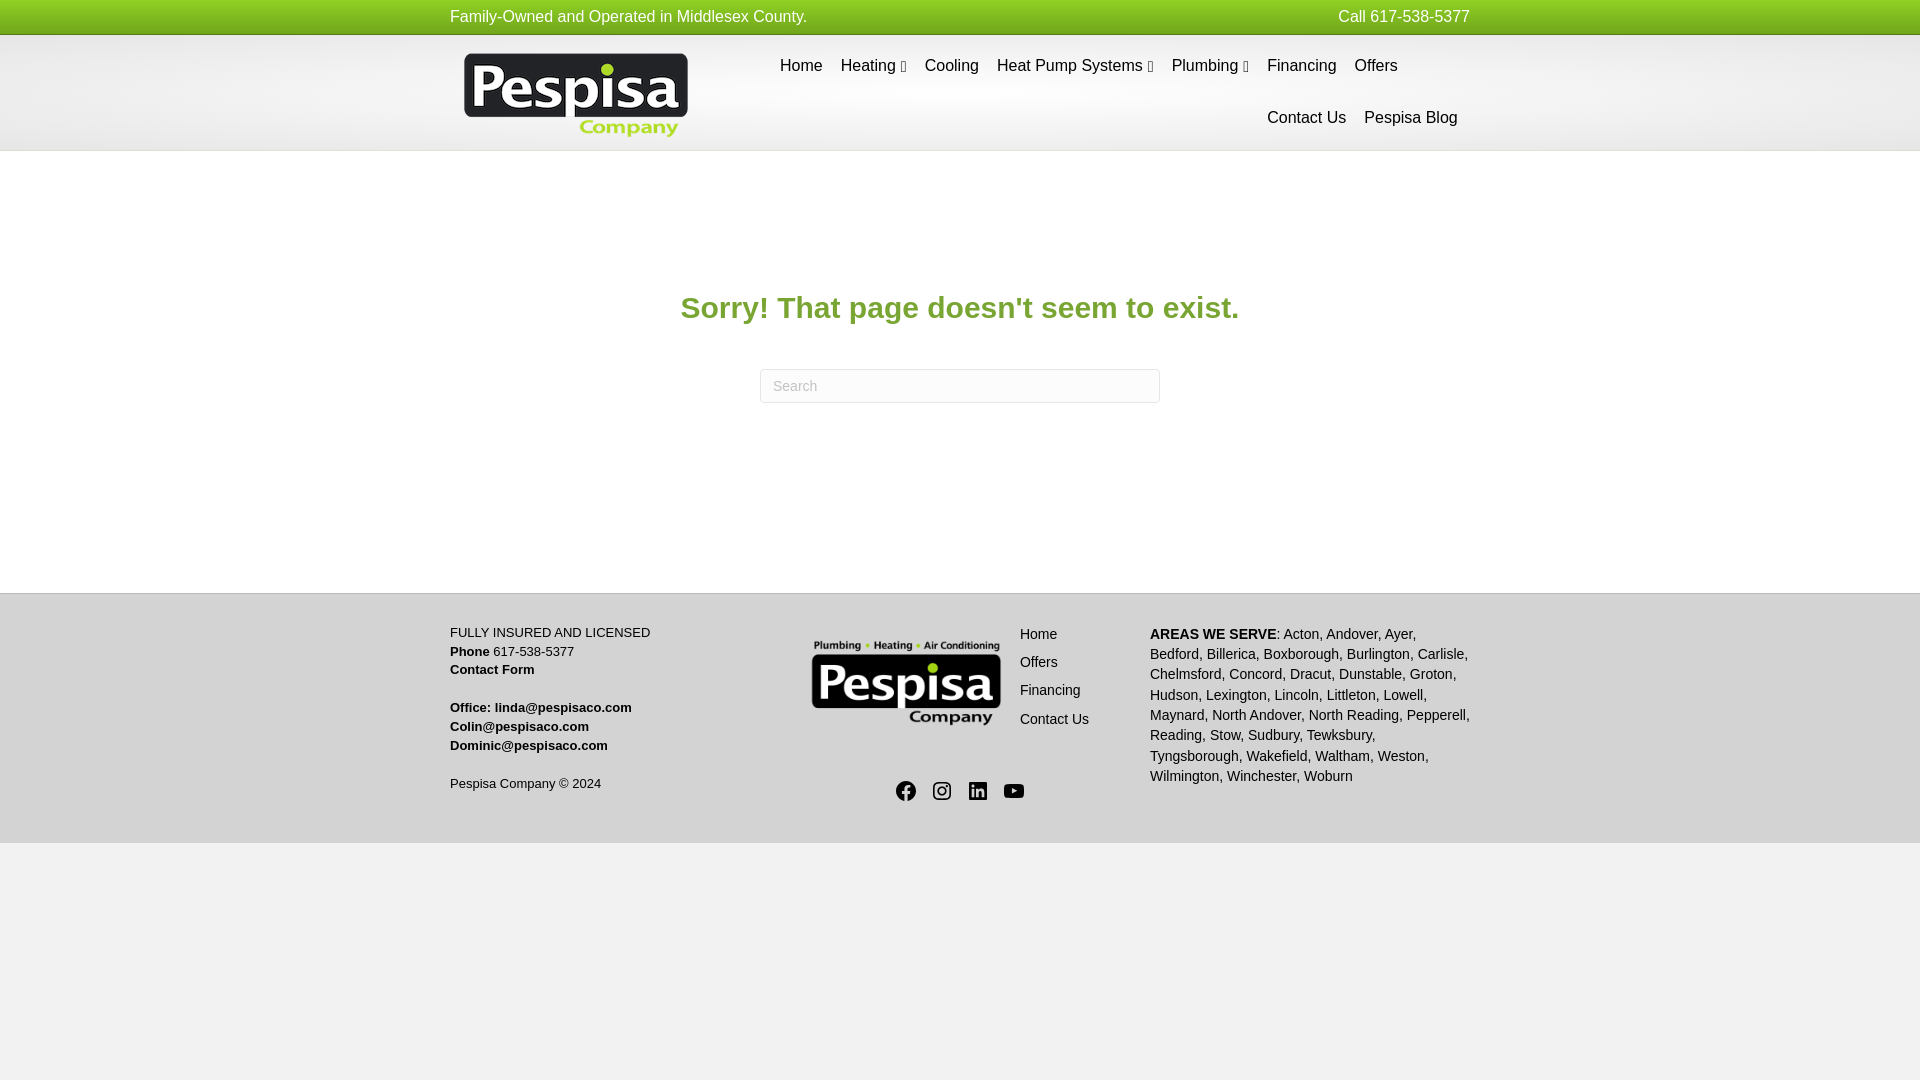 The height and width of the screenshot is (1080, 1920). I want to click on Financing, so click(1050, 689).